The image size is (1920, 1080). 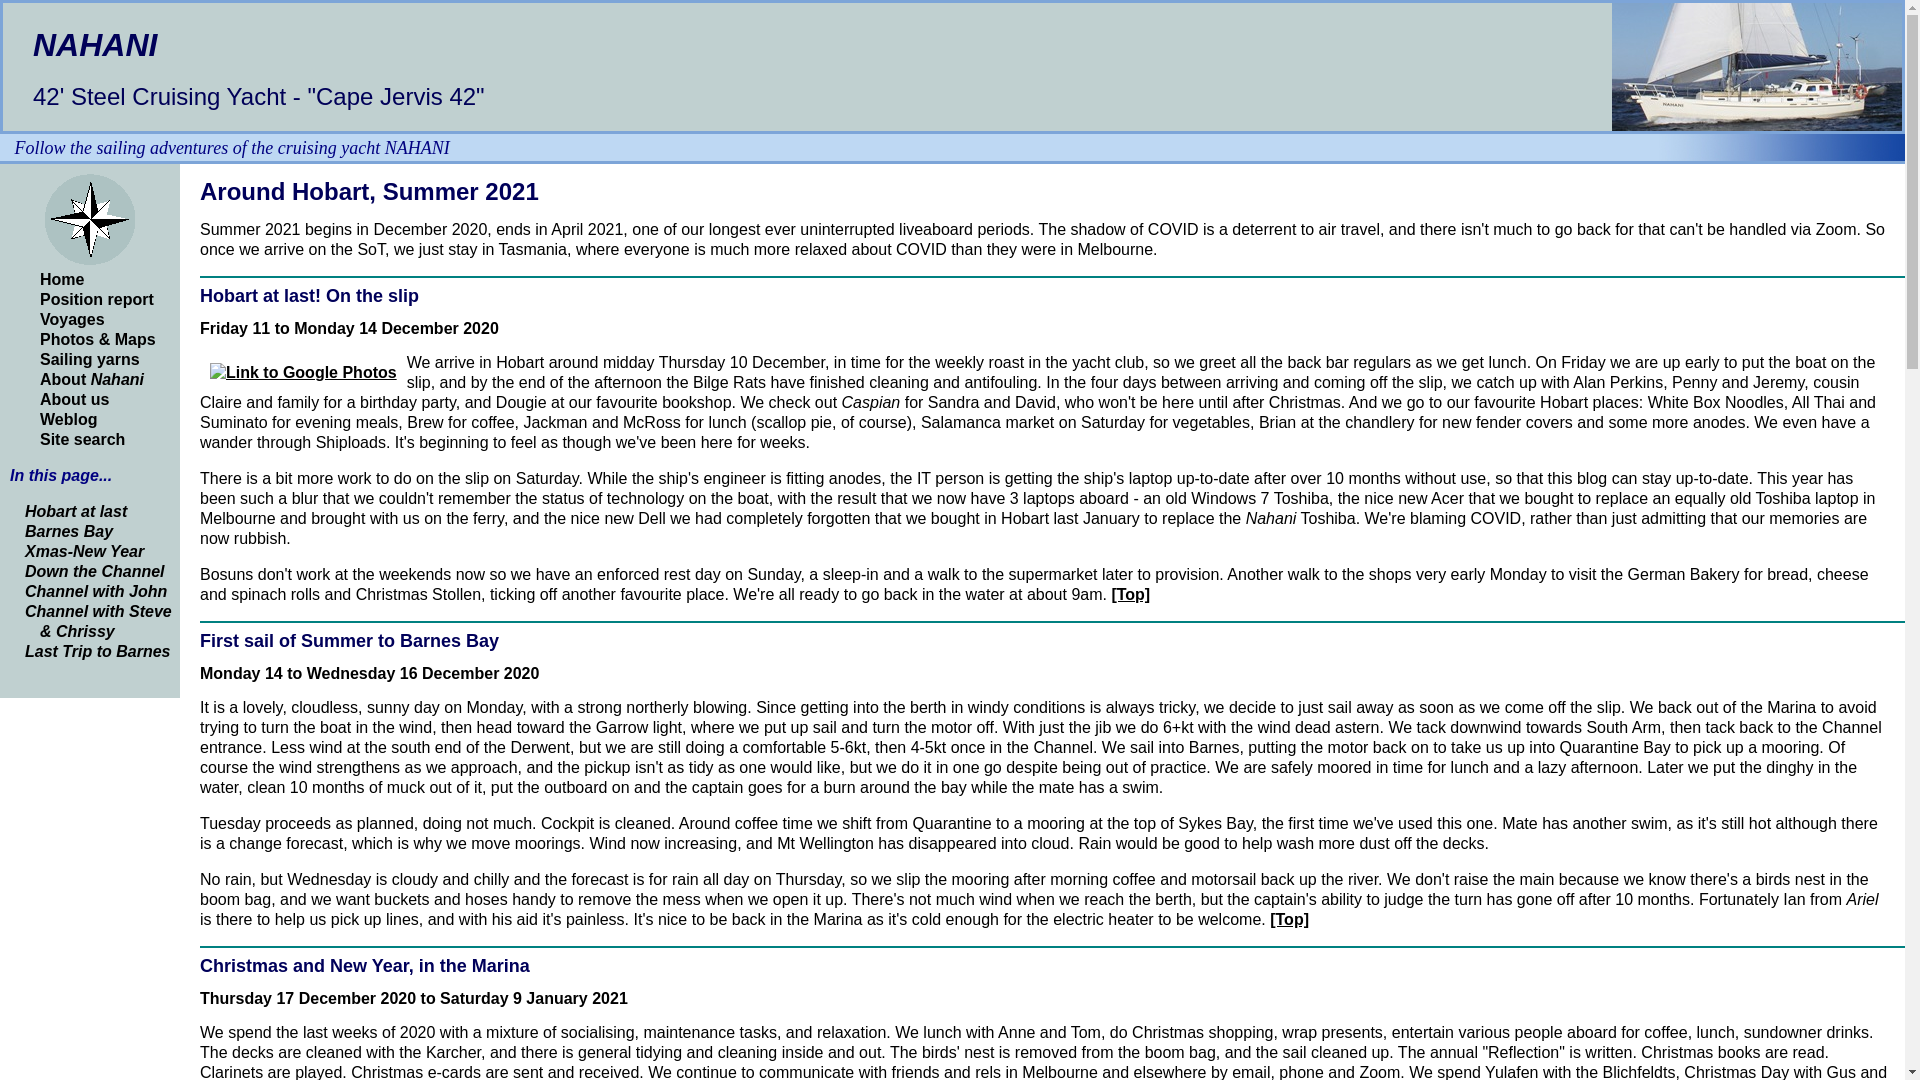 What do you see at coordinates (1130, 594) in the screenshot?
I see `[Top]` at bounding box center [1130, 594].